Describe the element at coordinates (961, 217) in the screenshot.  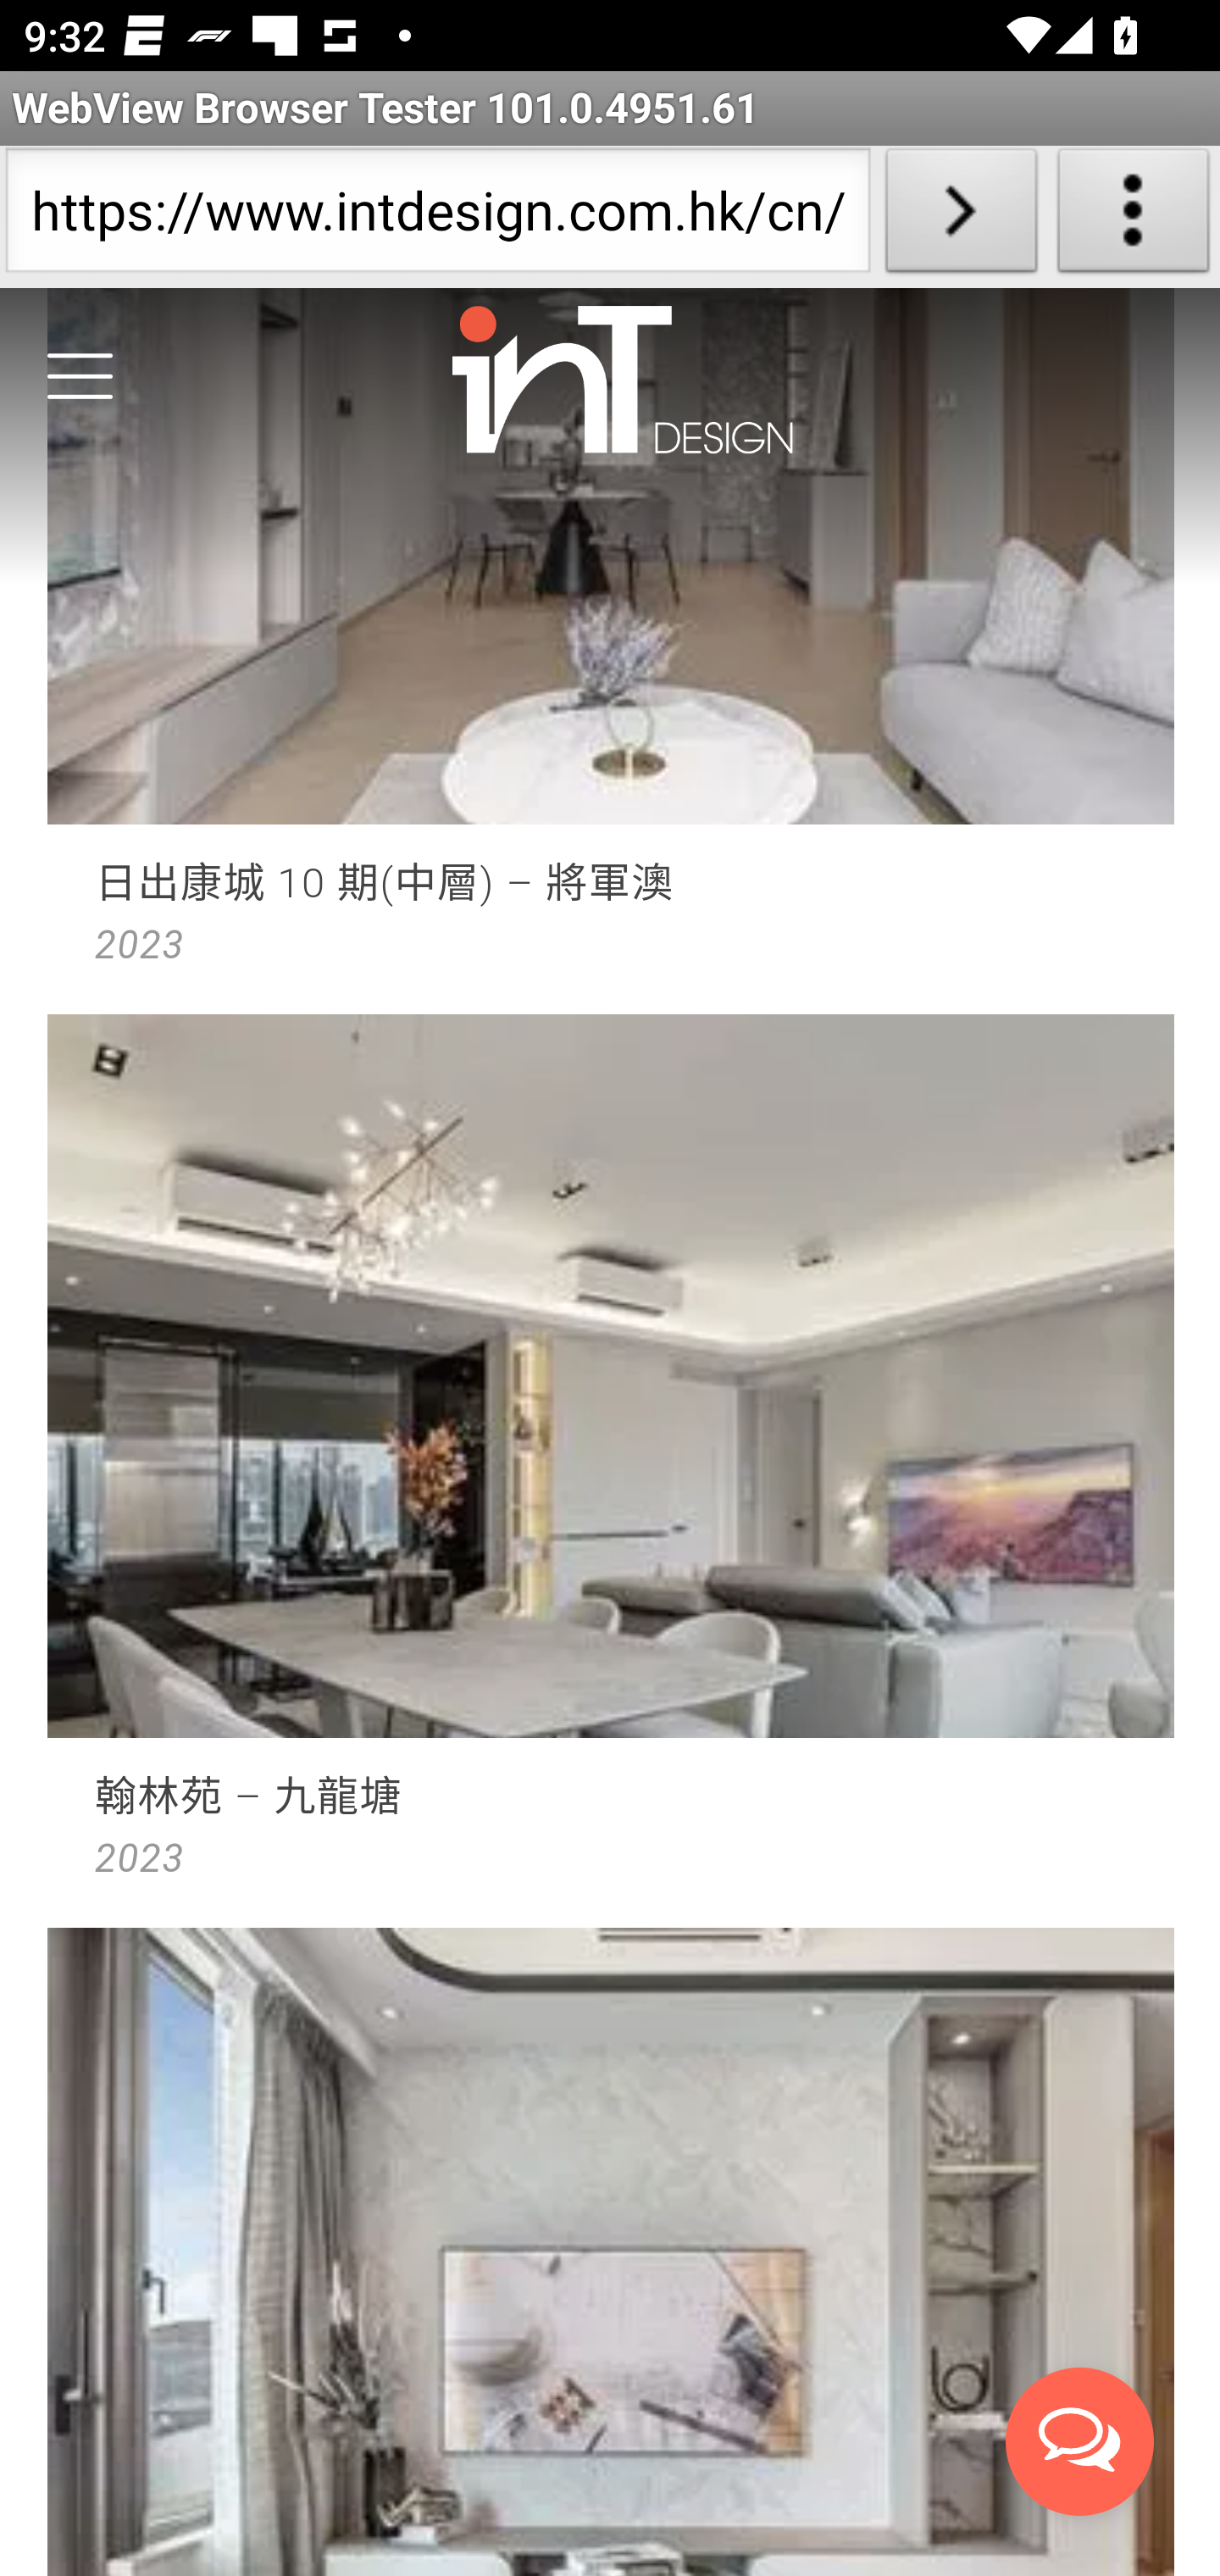
I see `Load URL` at that location.